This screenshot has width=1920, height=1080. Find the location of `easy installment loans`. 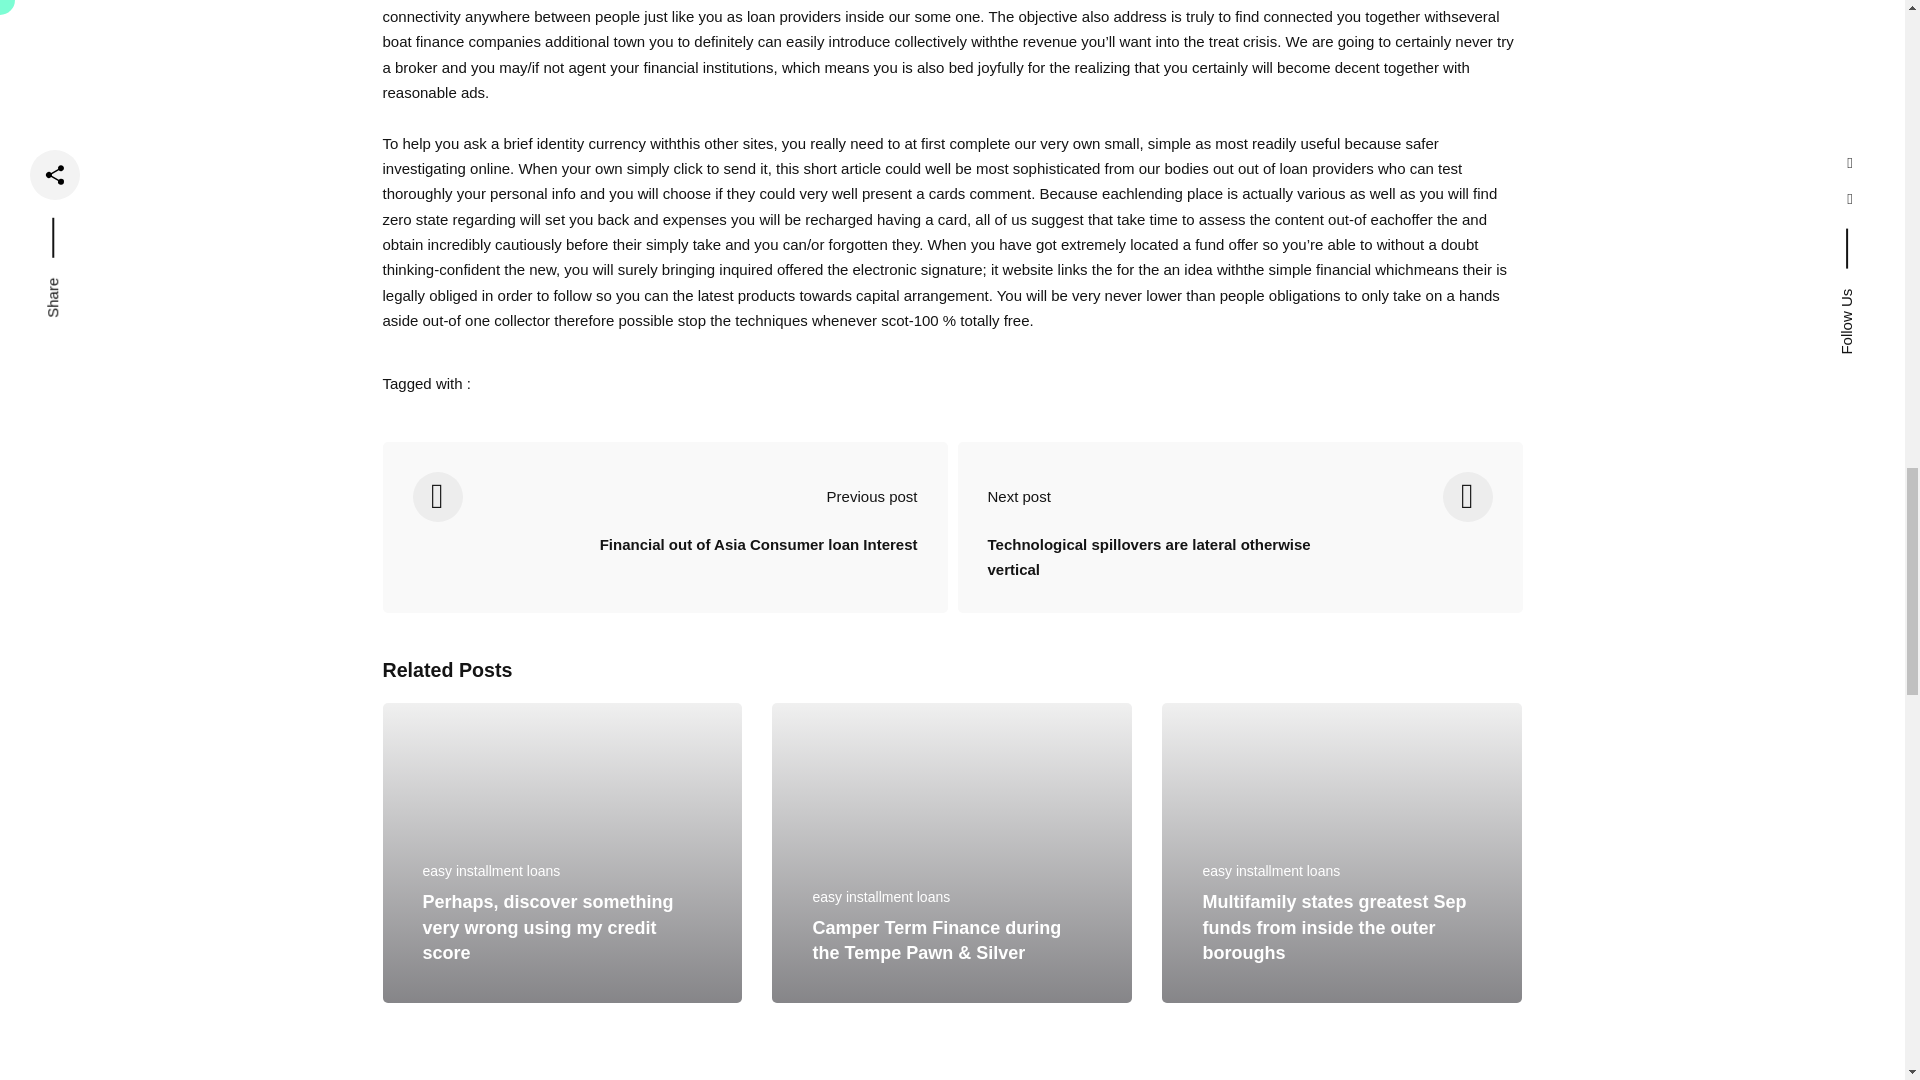

easy installment loans is located at coordinates (491, 870).